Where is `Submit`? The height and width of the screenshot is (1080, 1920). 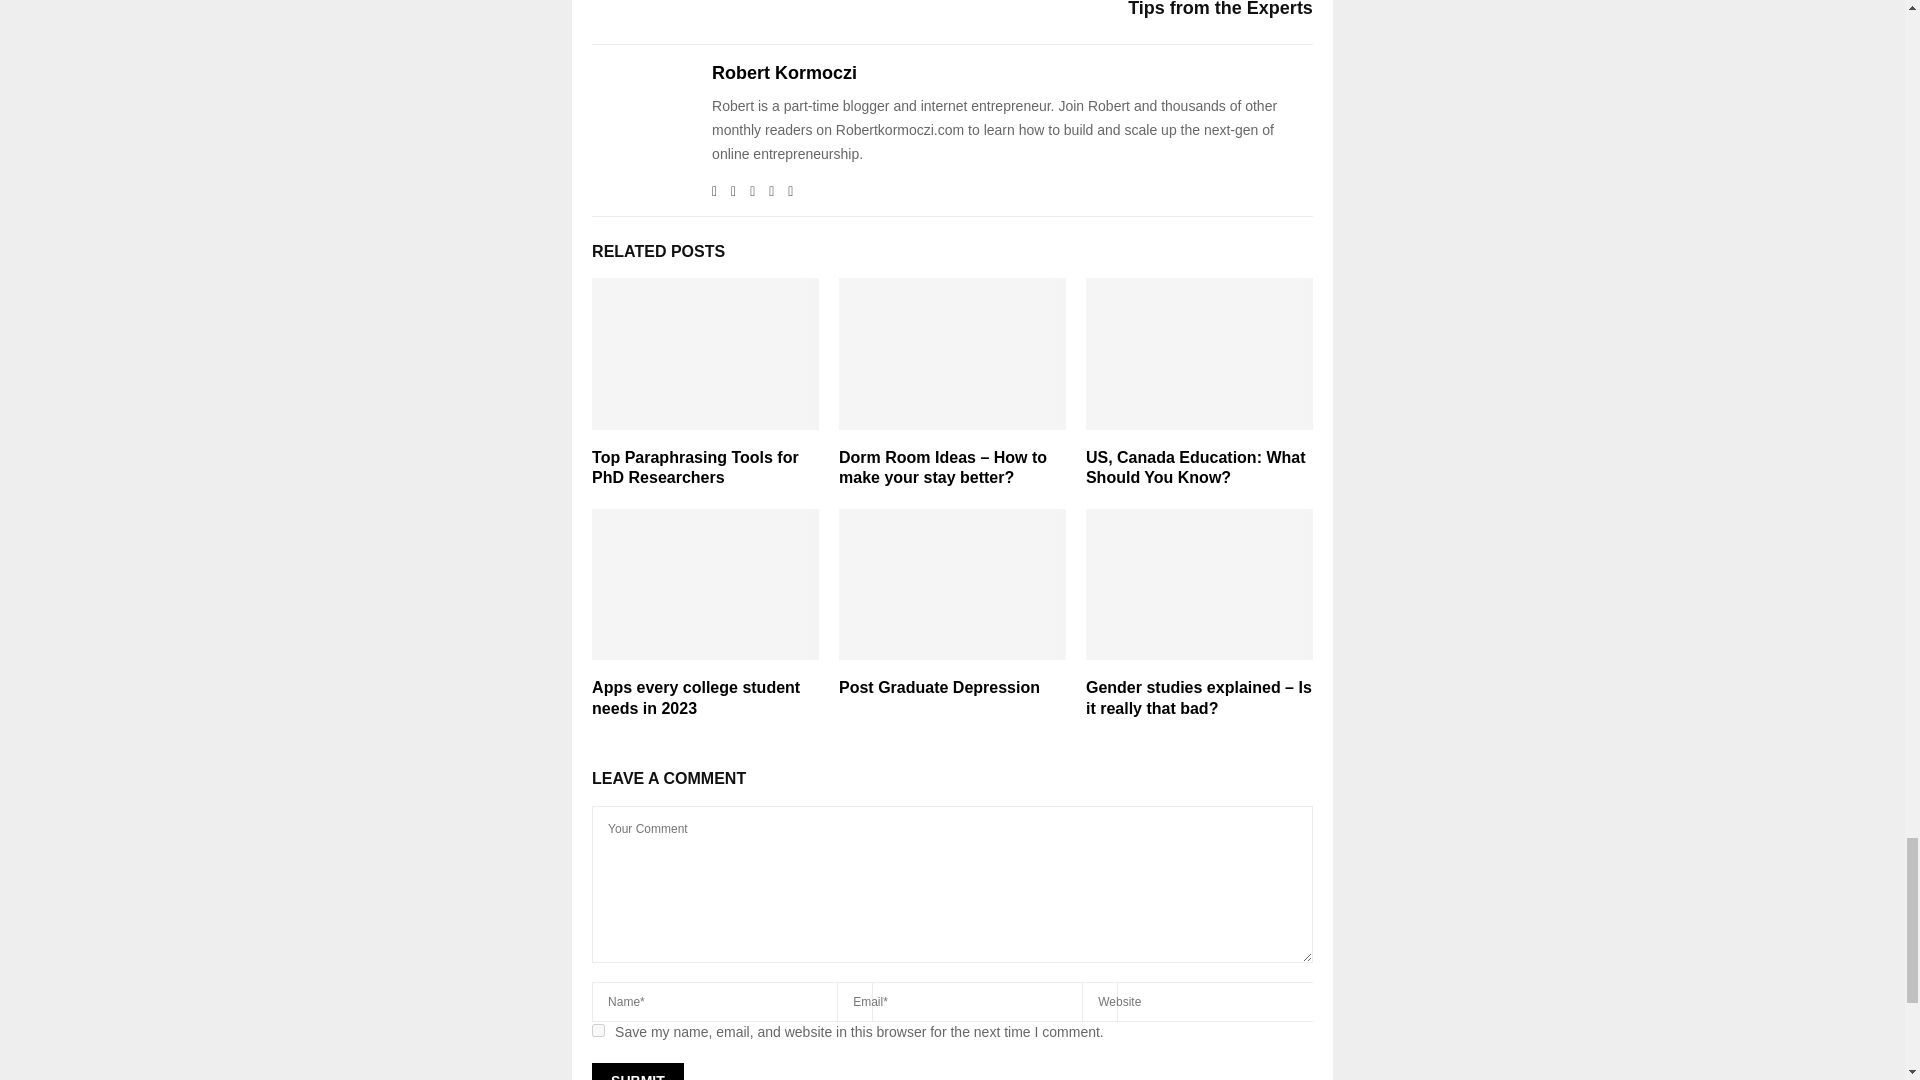
Submit is located at coordinates (637, 1071).